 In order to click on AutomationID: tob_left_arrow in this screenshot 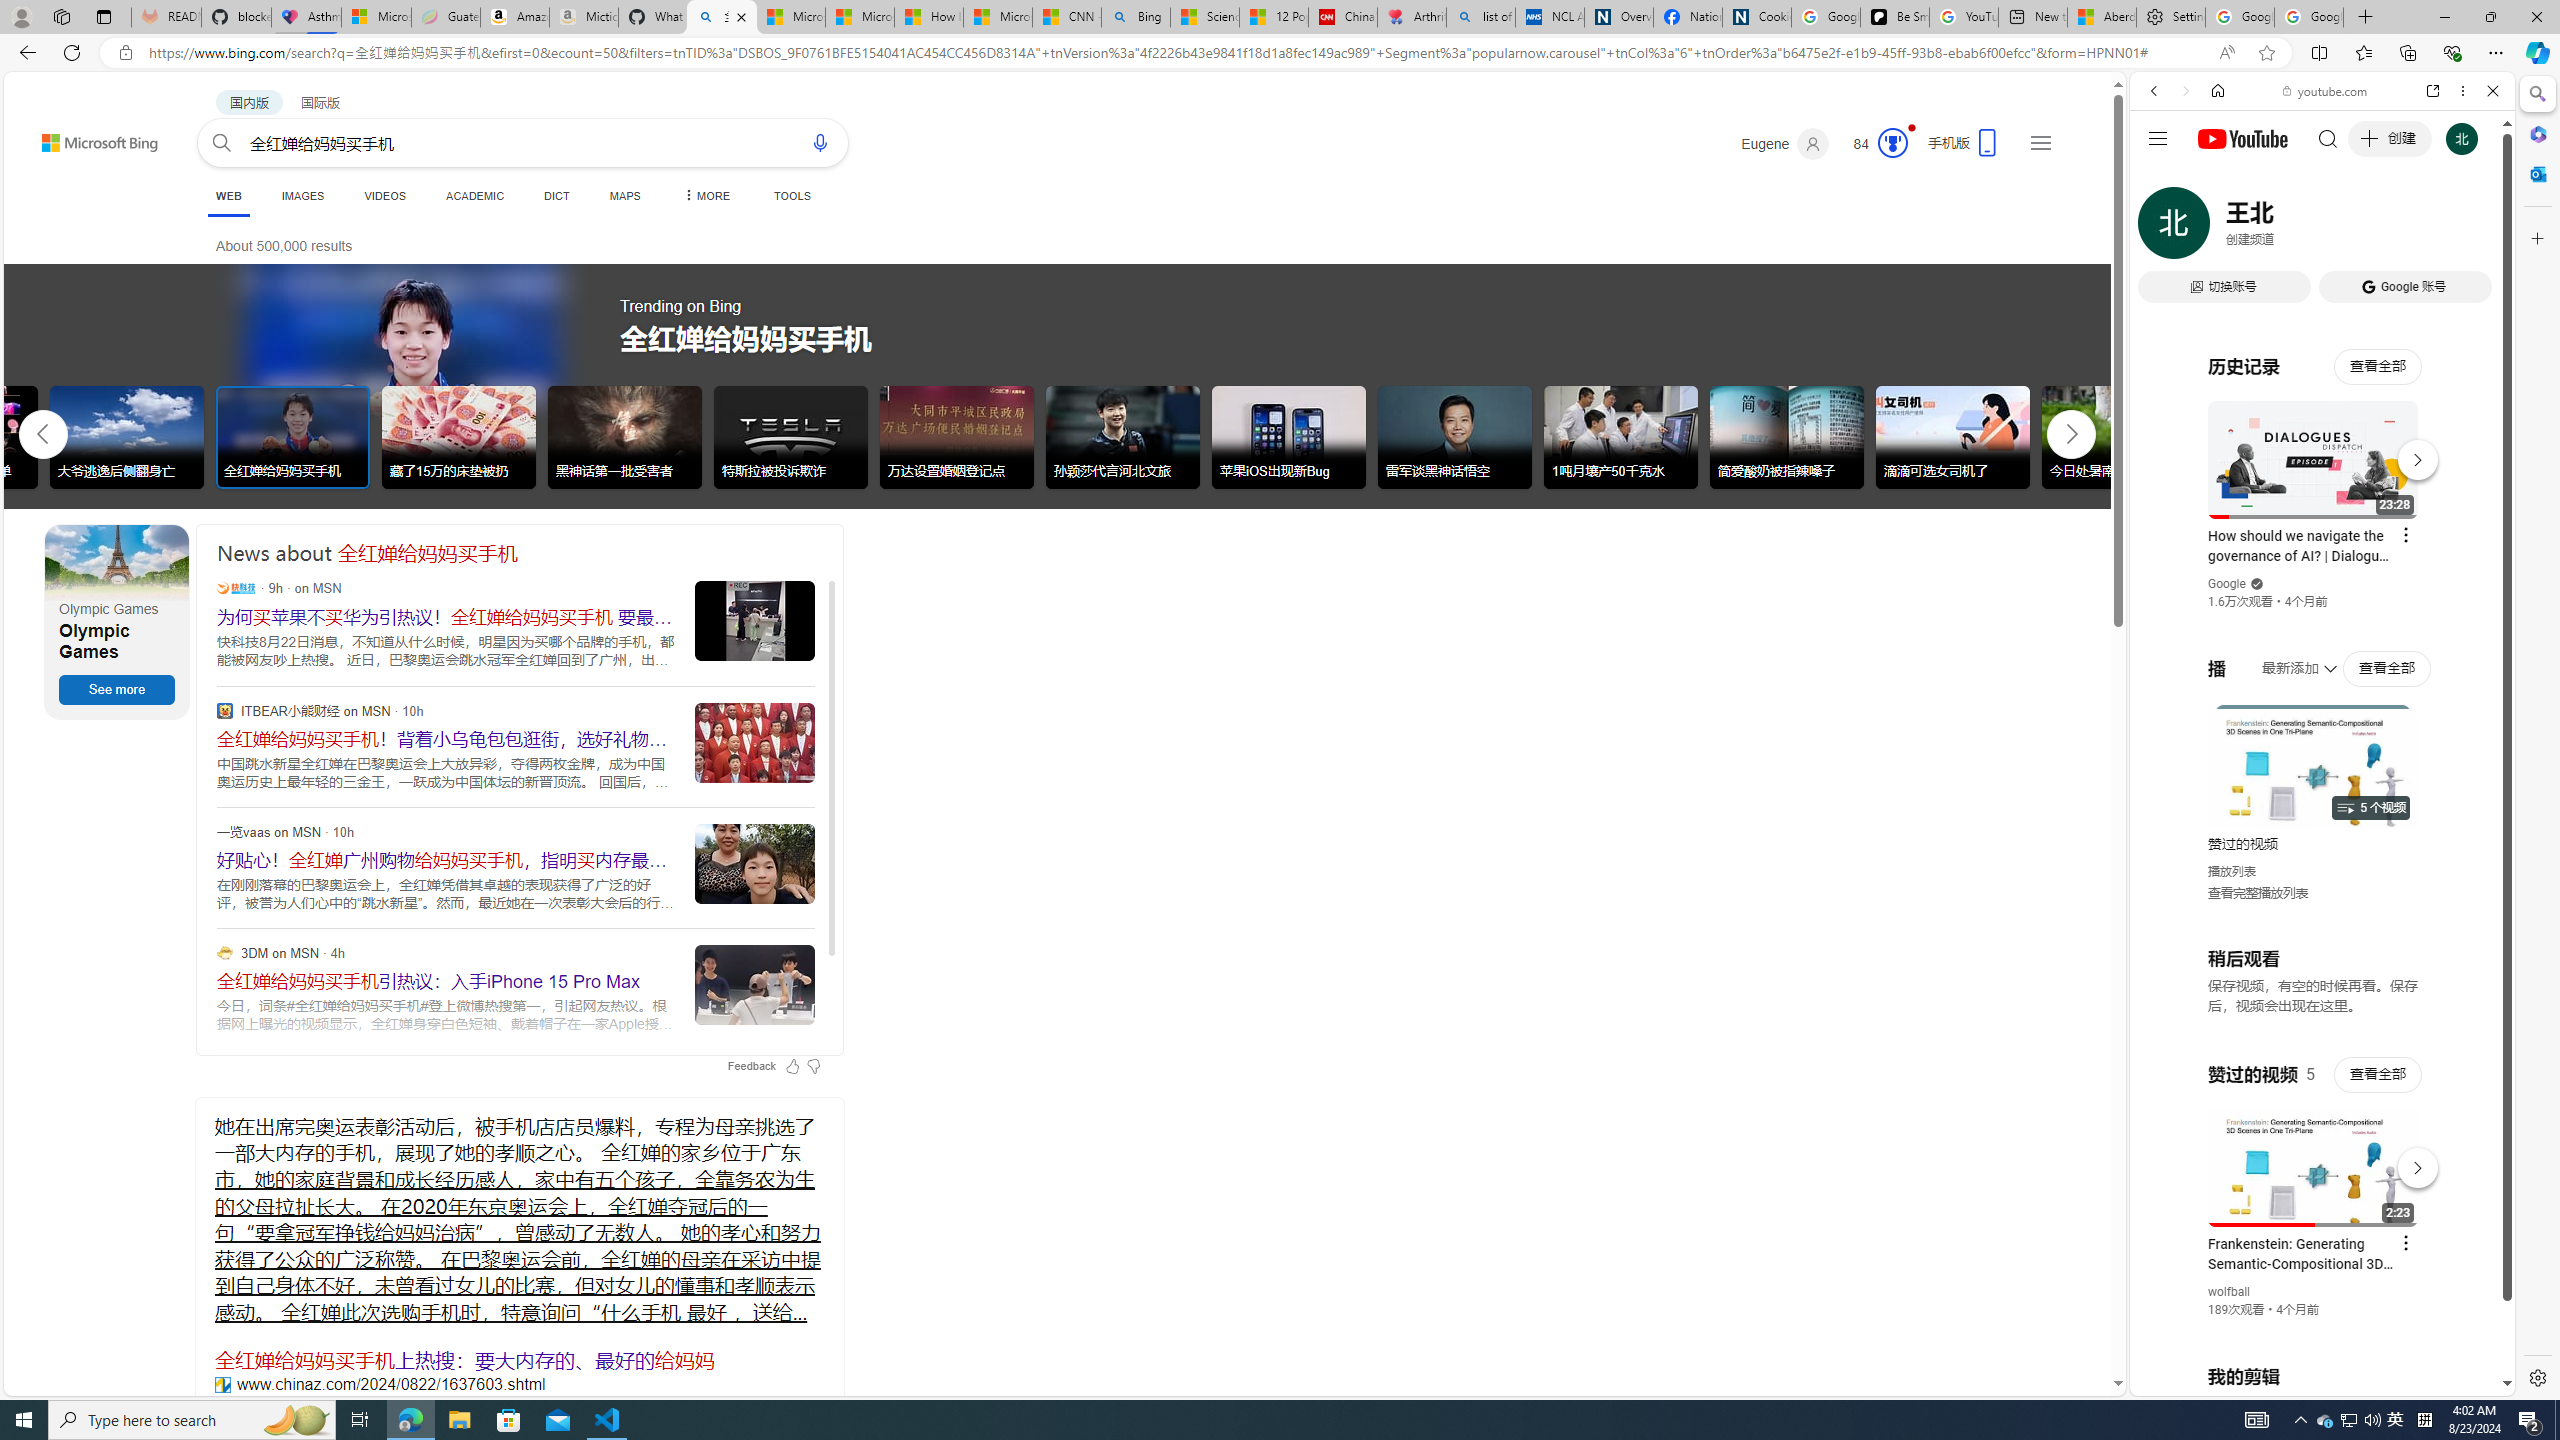, I will do `click(43, 434)`.